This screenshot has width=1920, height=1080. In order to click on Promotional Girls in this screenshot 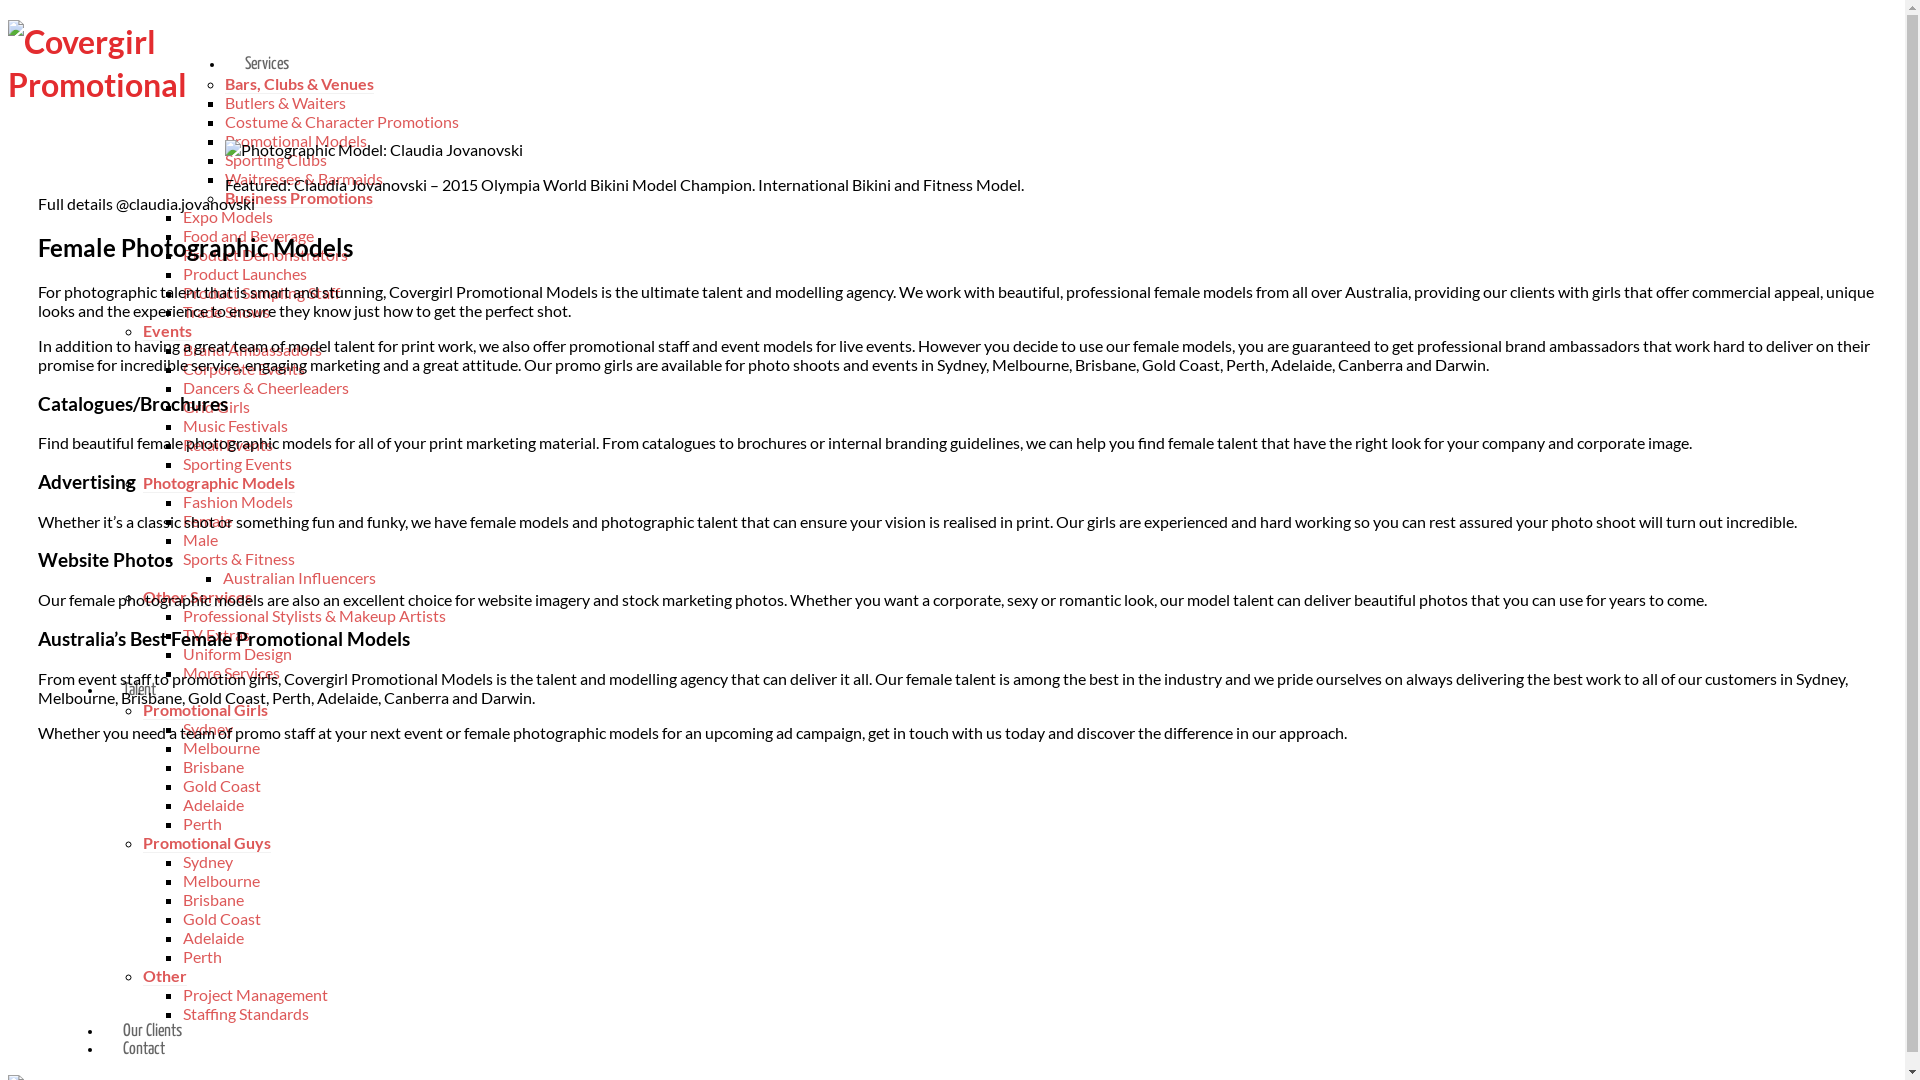, I will do `click(206, 710)`.